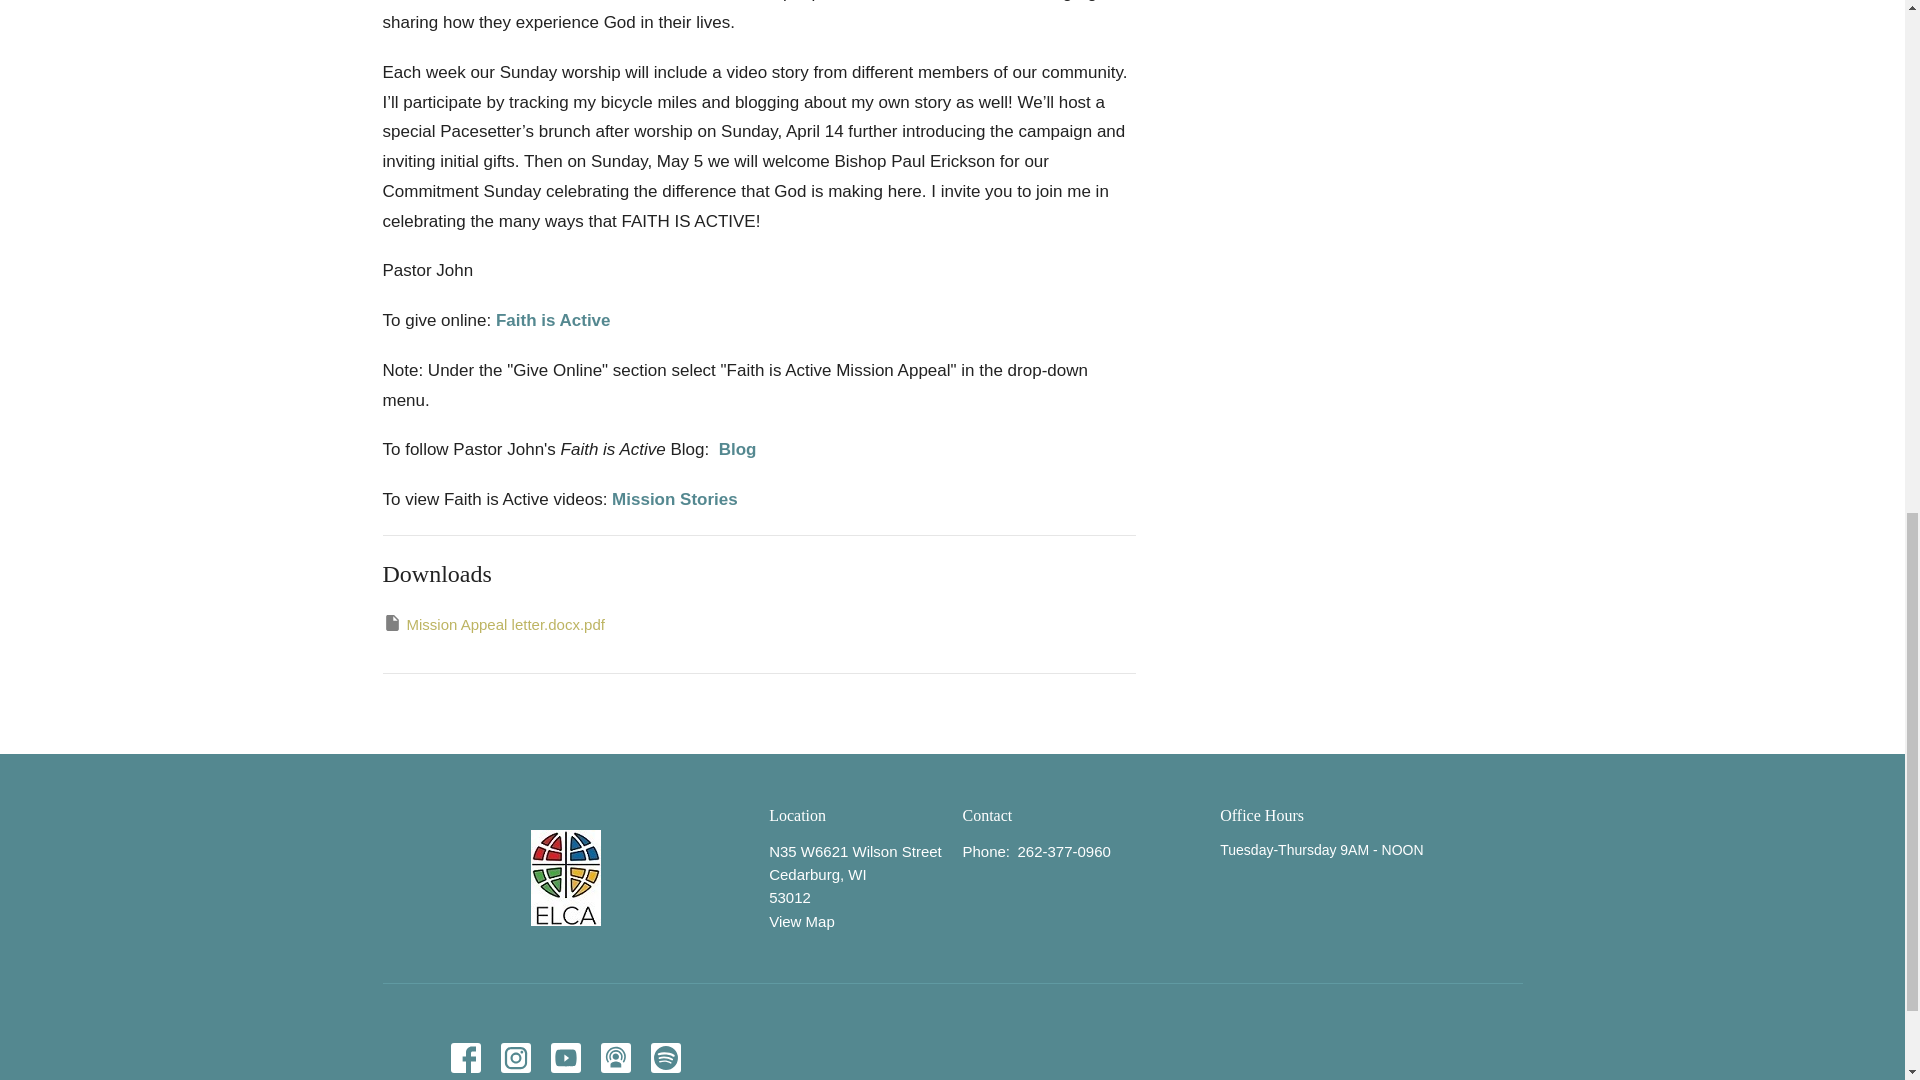 The image size is (1920, 1080). Describe the element at coordinates (737, 449) in the screenshot. I see `Blog` at that location.